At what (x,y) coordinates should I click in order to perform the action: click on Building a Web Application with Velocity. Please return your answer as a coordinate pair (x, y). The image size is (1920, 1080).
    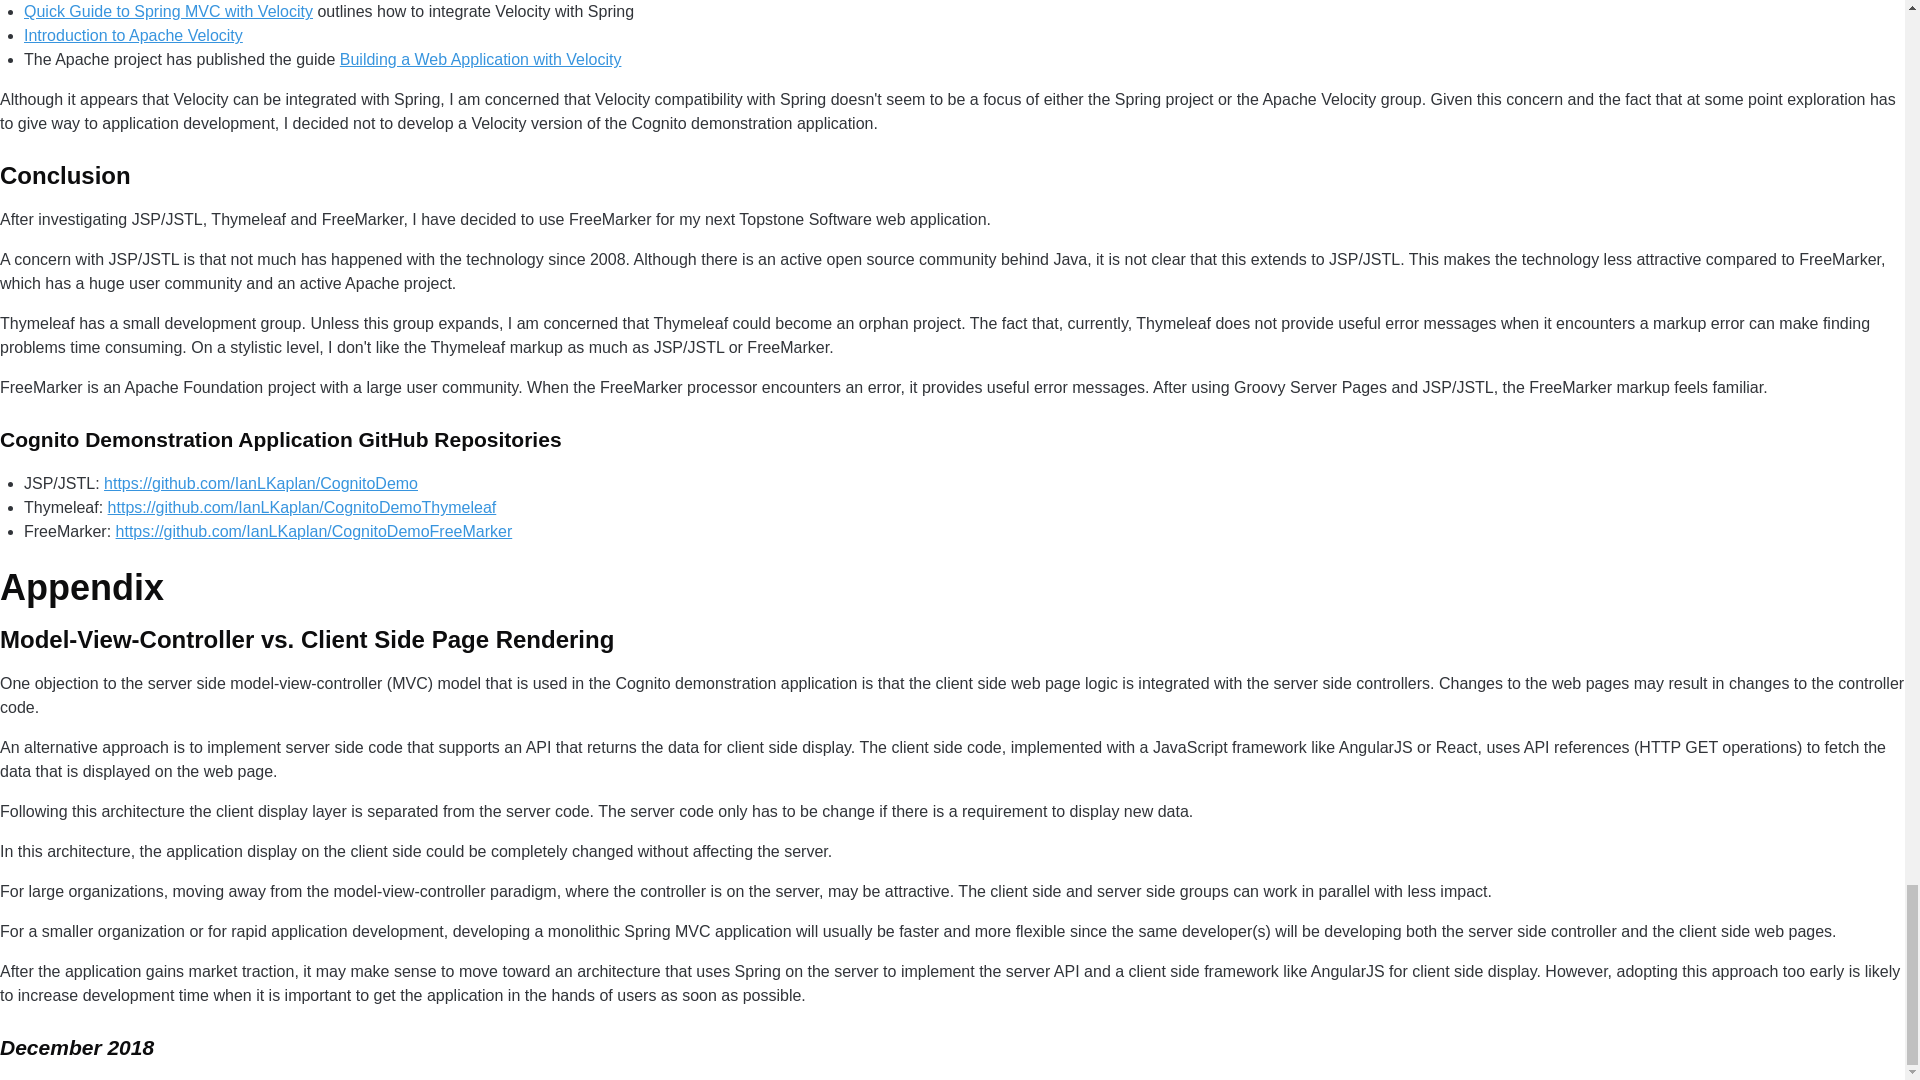
    Looking at the image, I should click on (480, 59).